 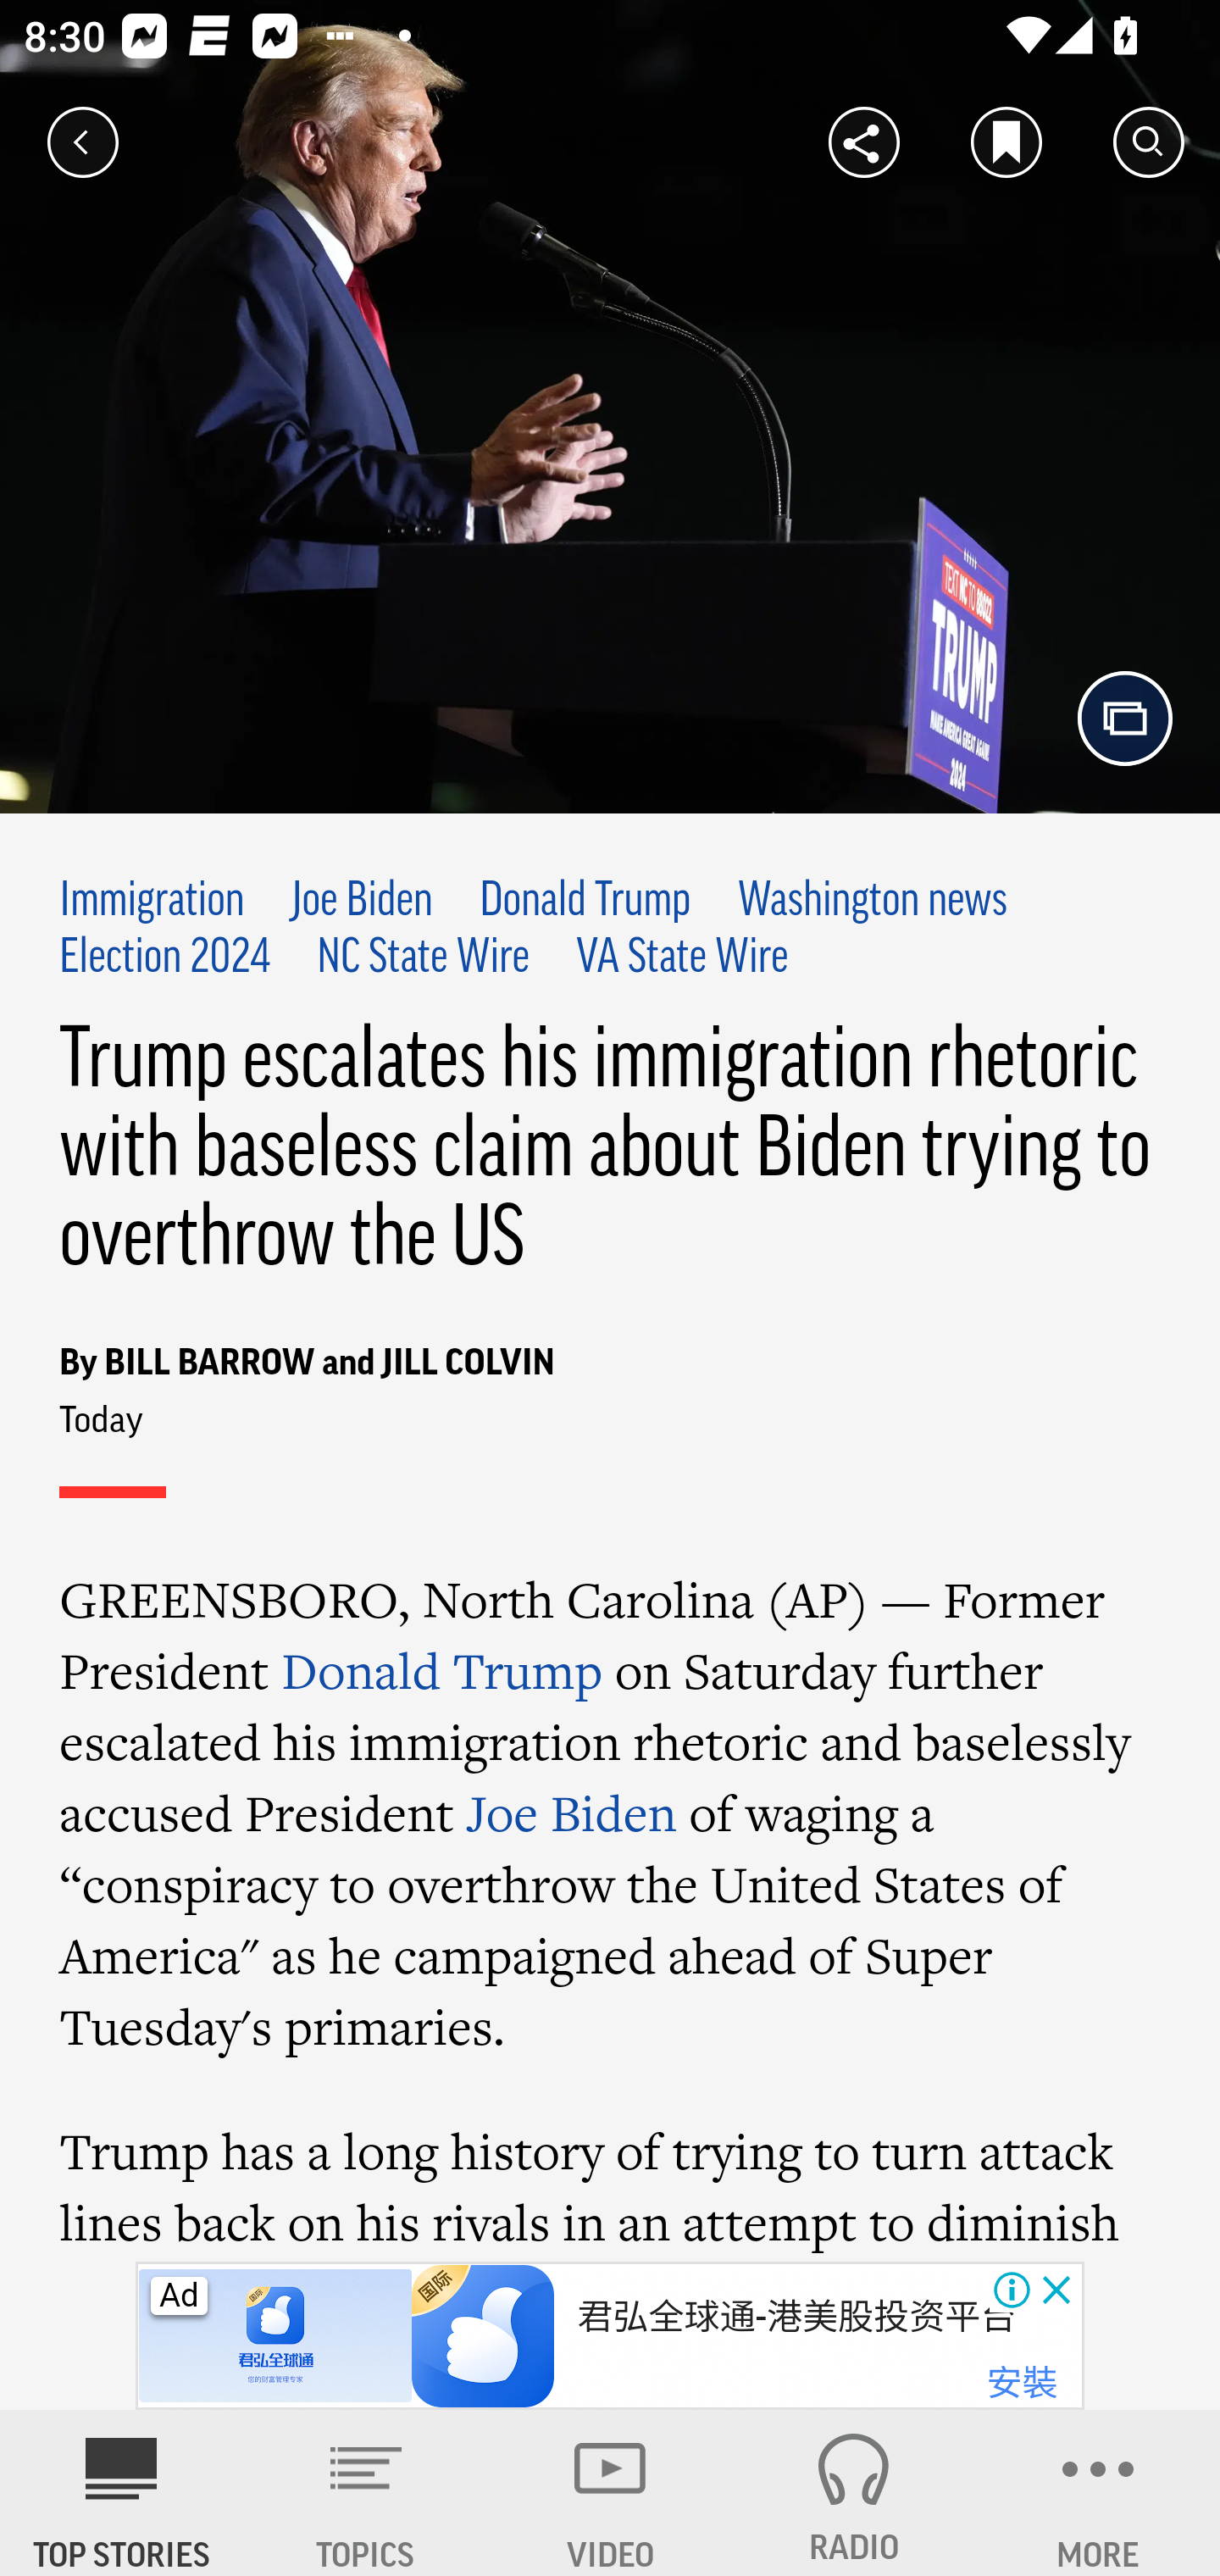 What do you see at coordinates (682, 959) in the screenshot?
I see `VA State Wire` at bounding box center [682, 959].